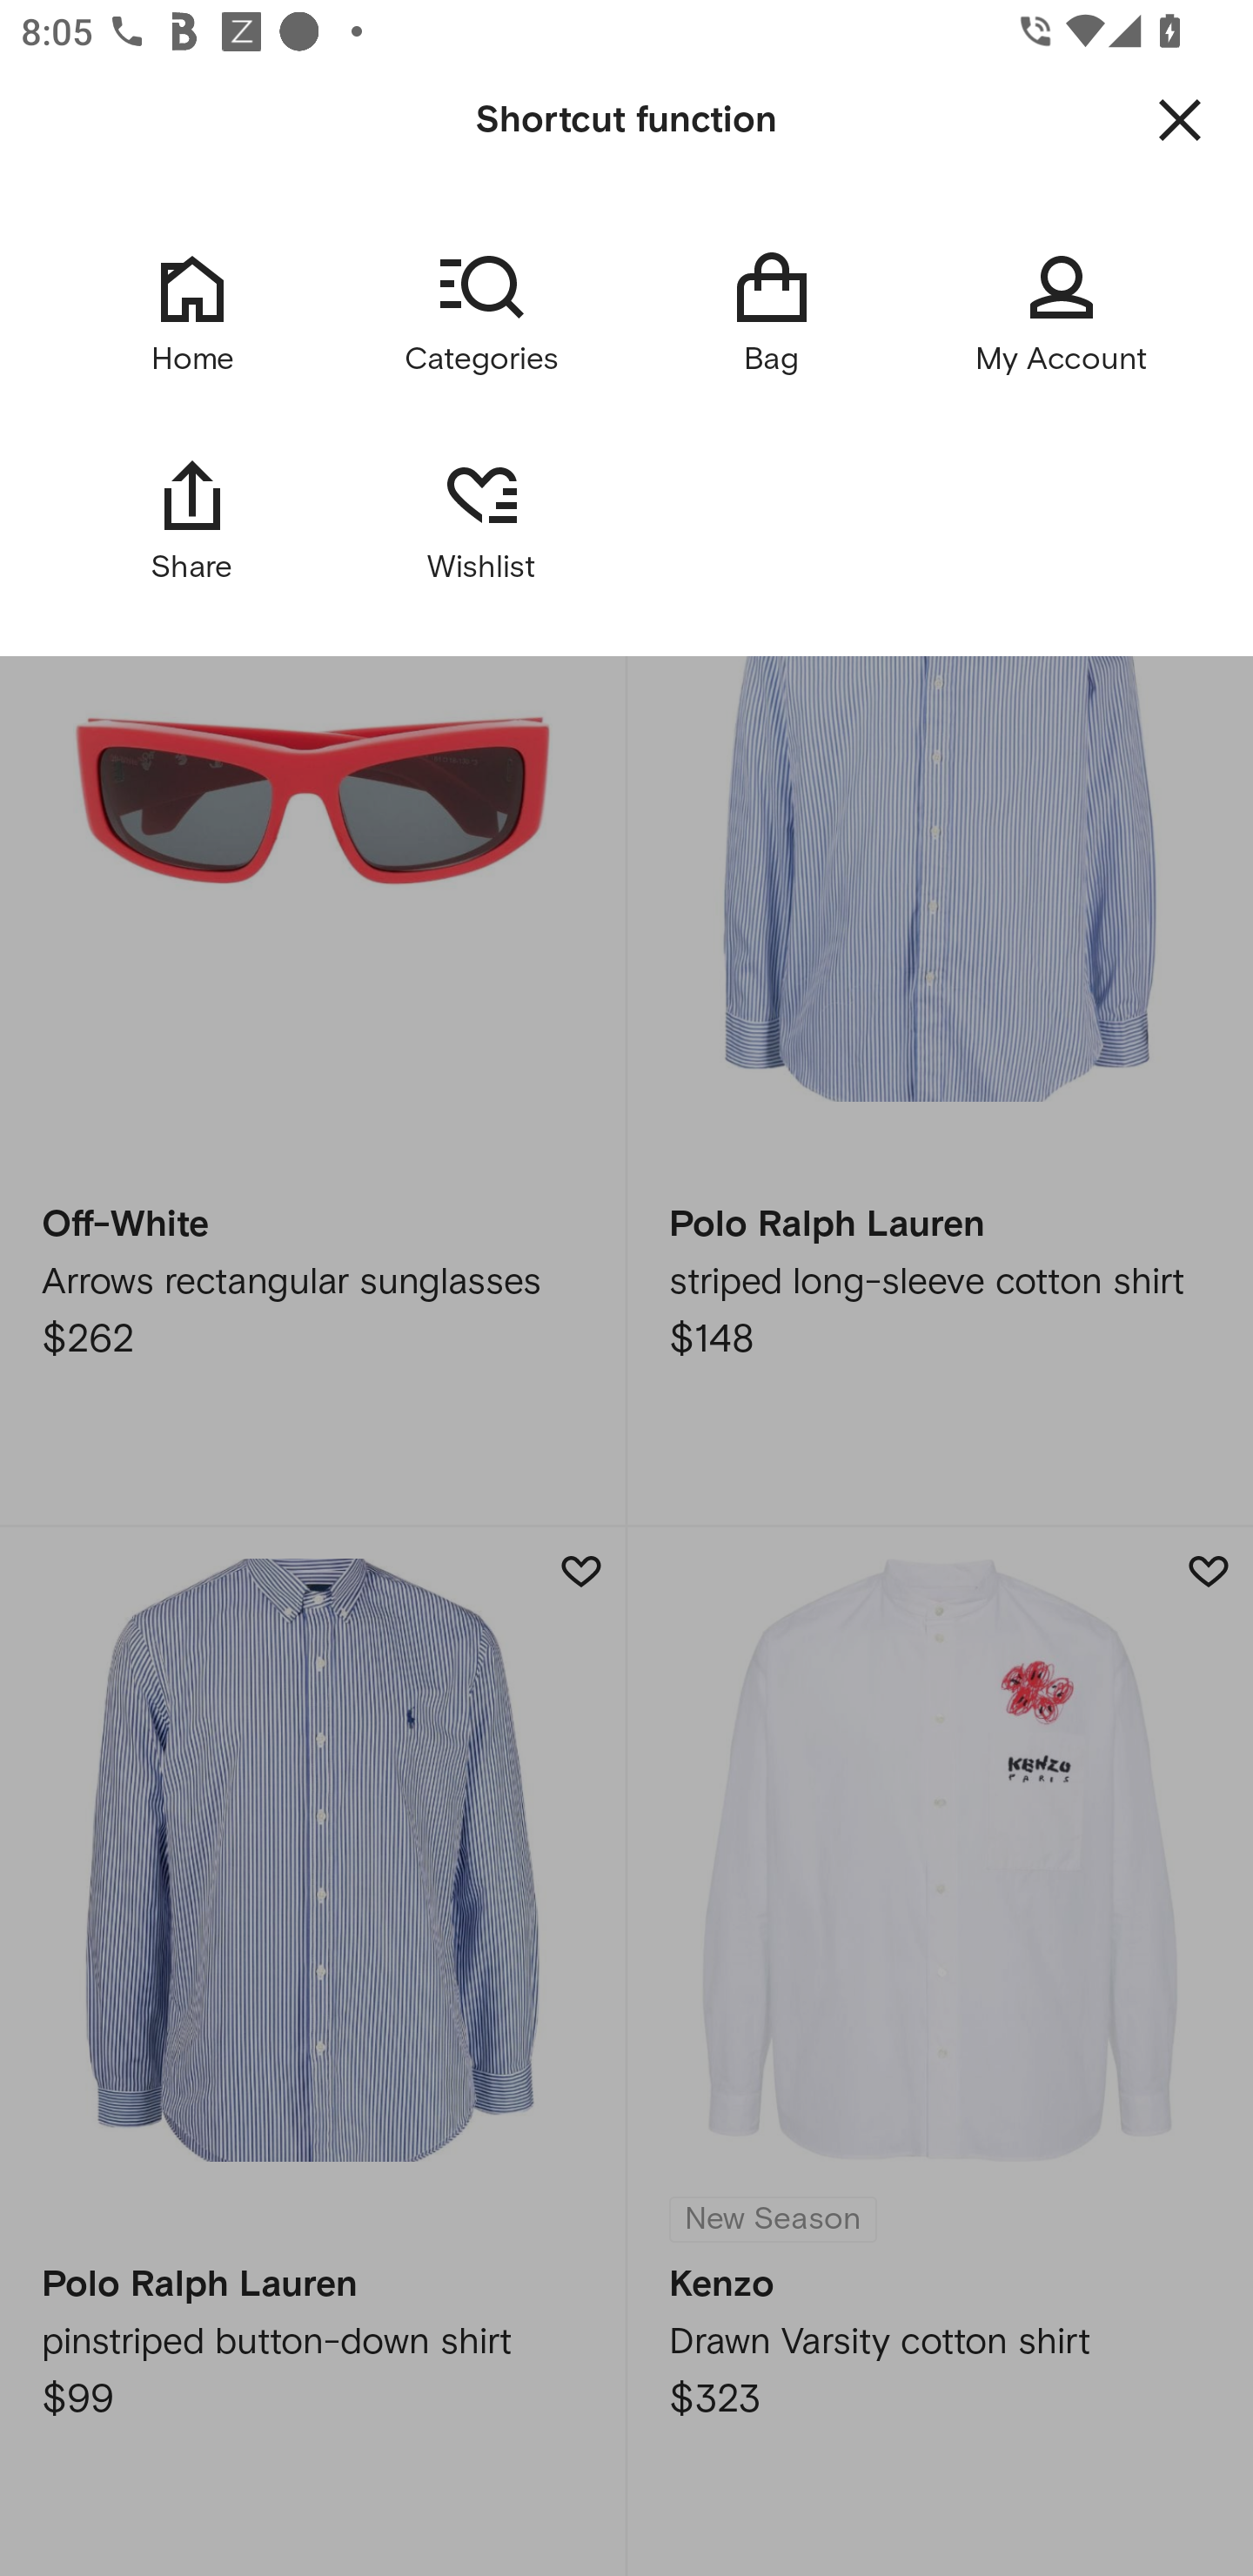 Image resolution: width=1253 pixels, height=2576 pixels. I want to click on Share, so click(191, 520).